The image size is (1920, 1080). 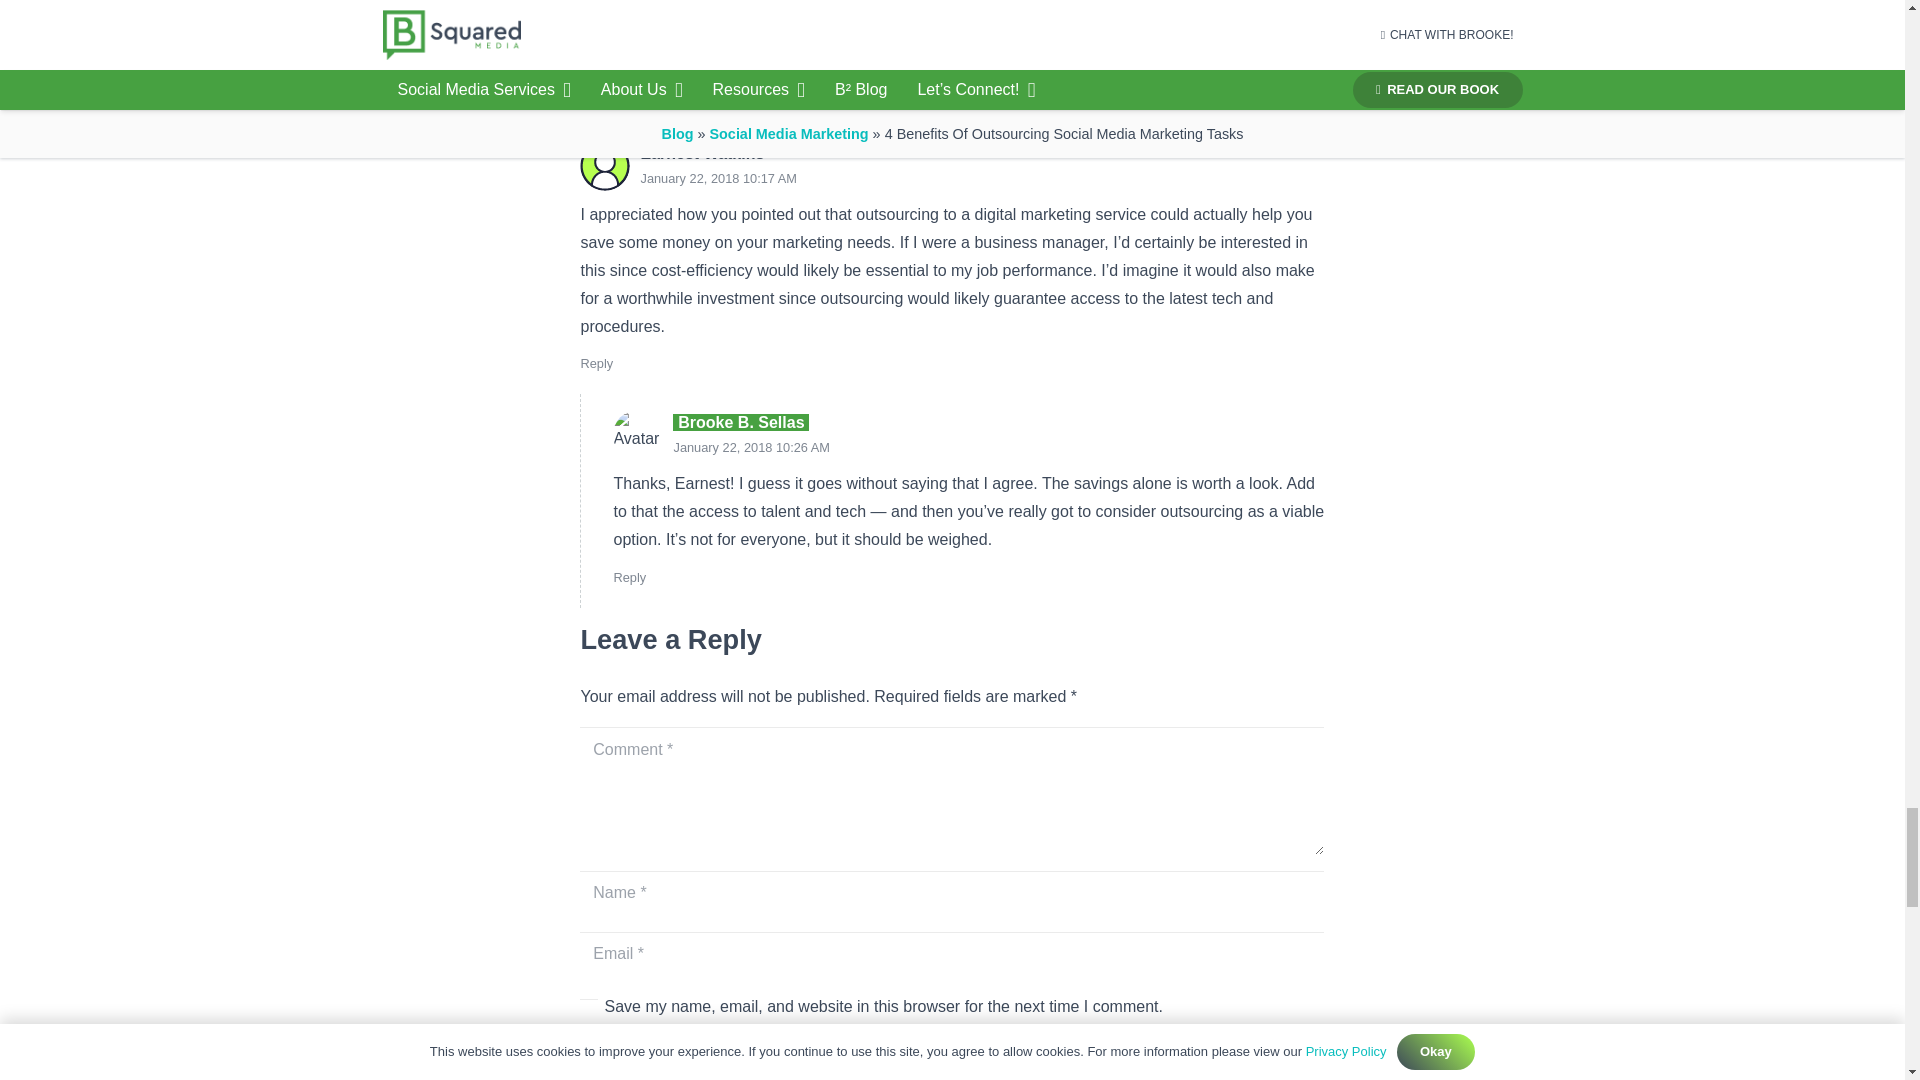 I want to click on 1, so click(x=588, y=1008).